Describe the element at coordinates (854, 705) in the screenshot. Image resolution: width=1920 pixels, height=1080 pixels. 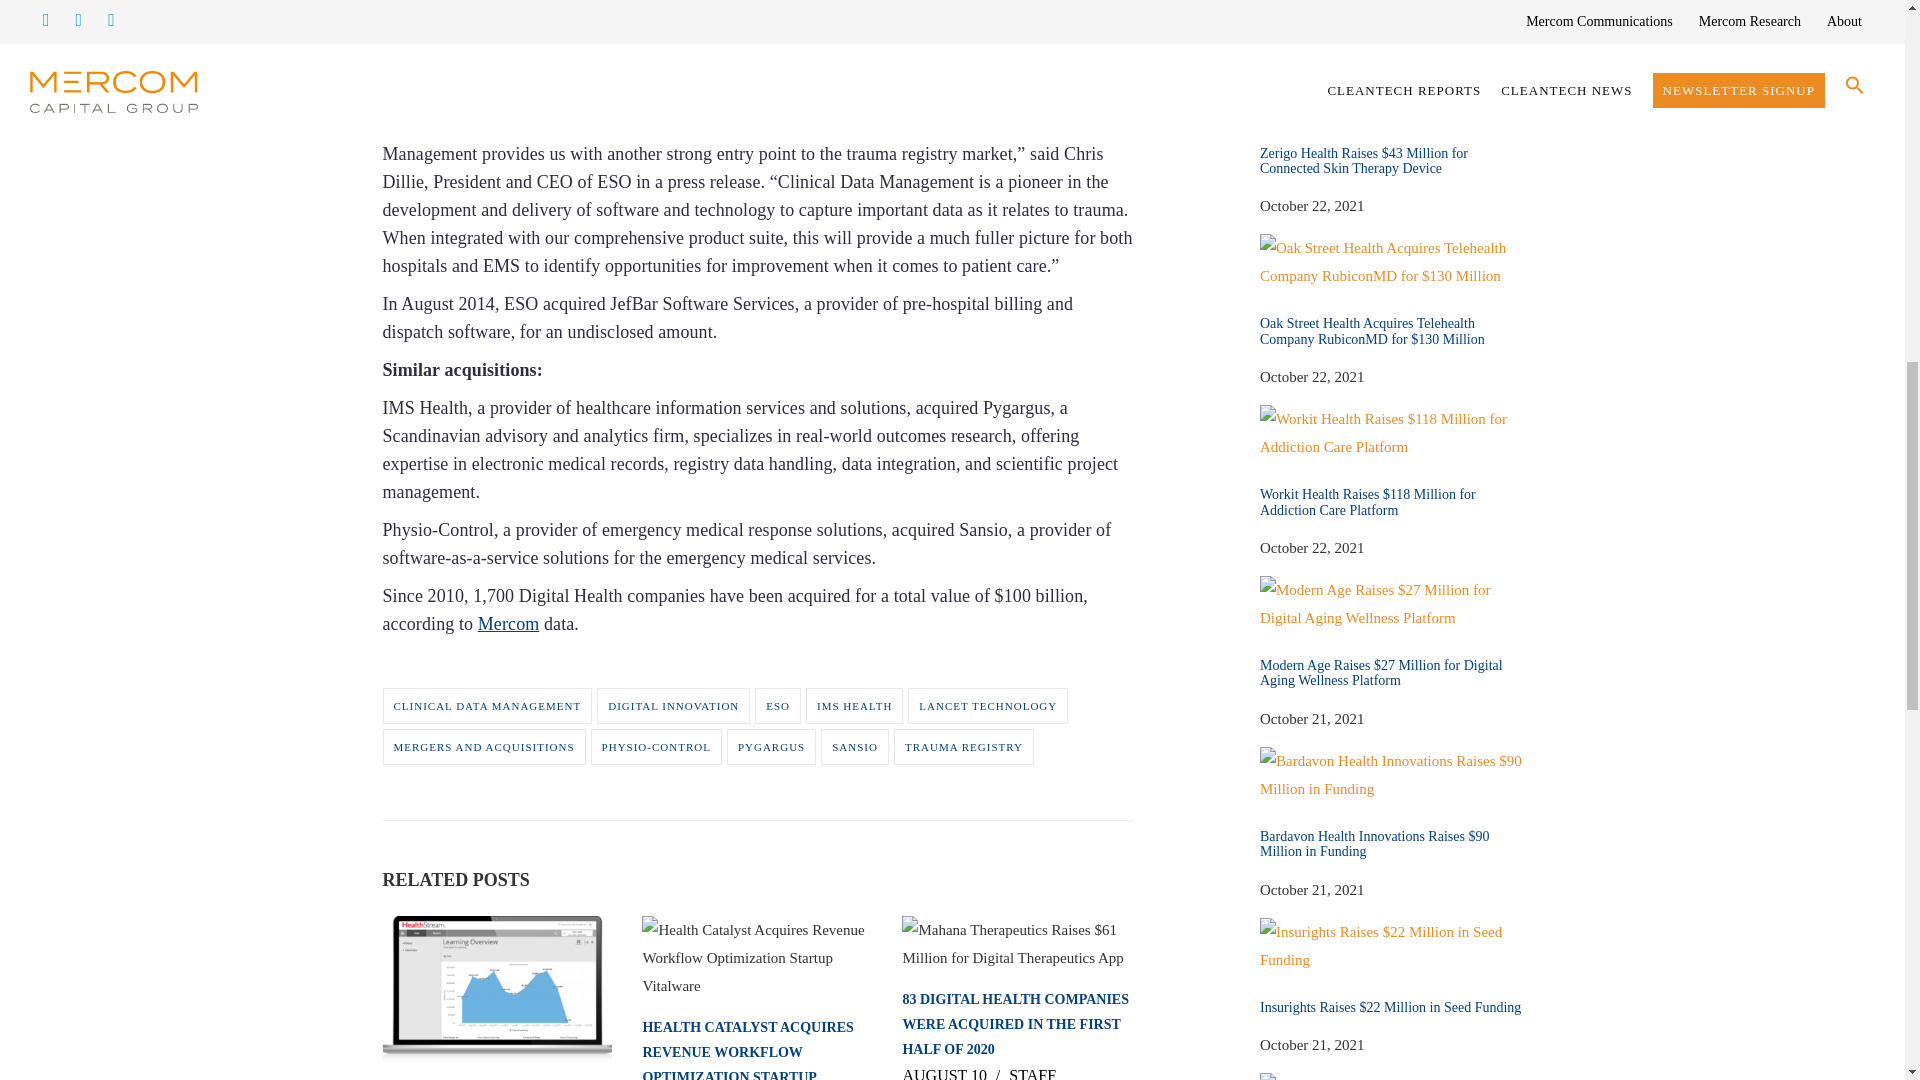
I see `IMS HEALTH` at that location.